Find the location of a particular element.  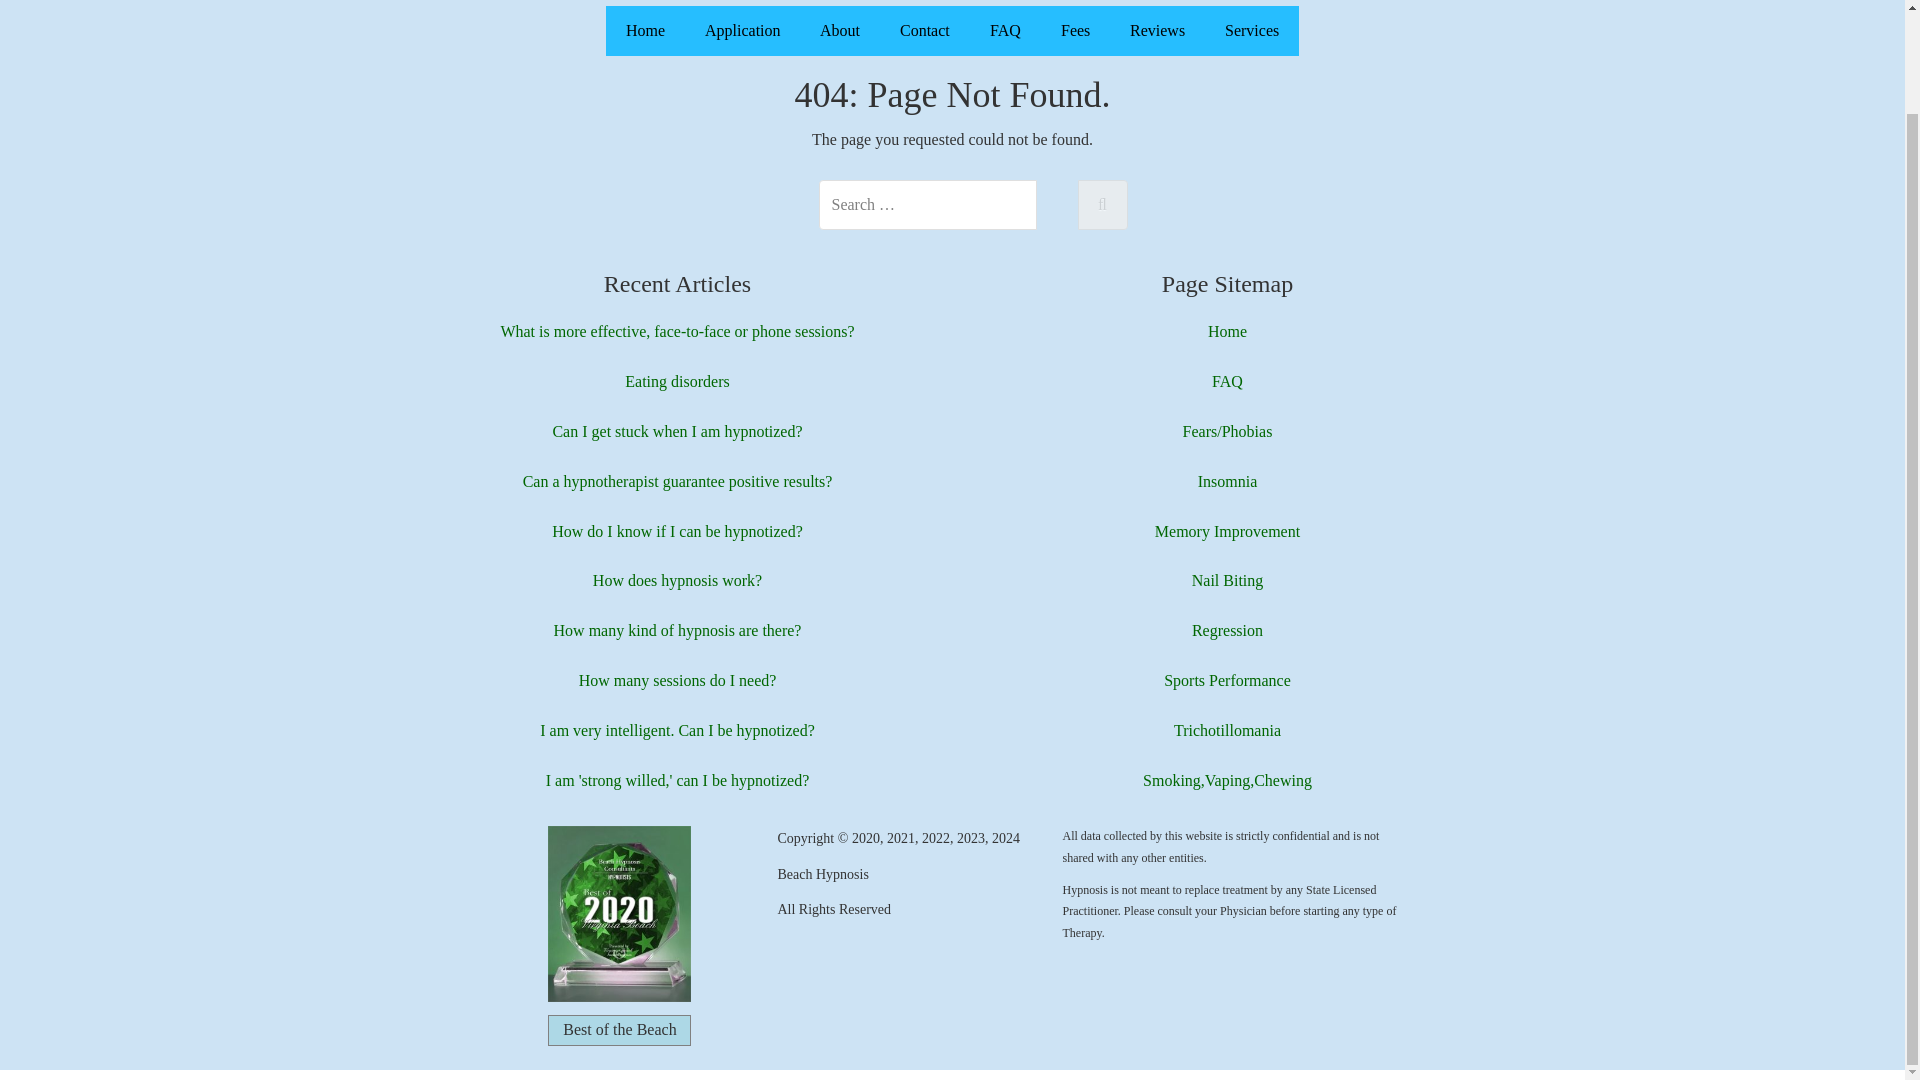

Application is located at coordinates (742, 31).